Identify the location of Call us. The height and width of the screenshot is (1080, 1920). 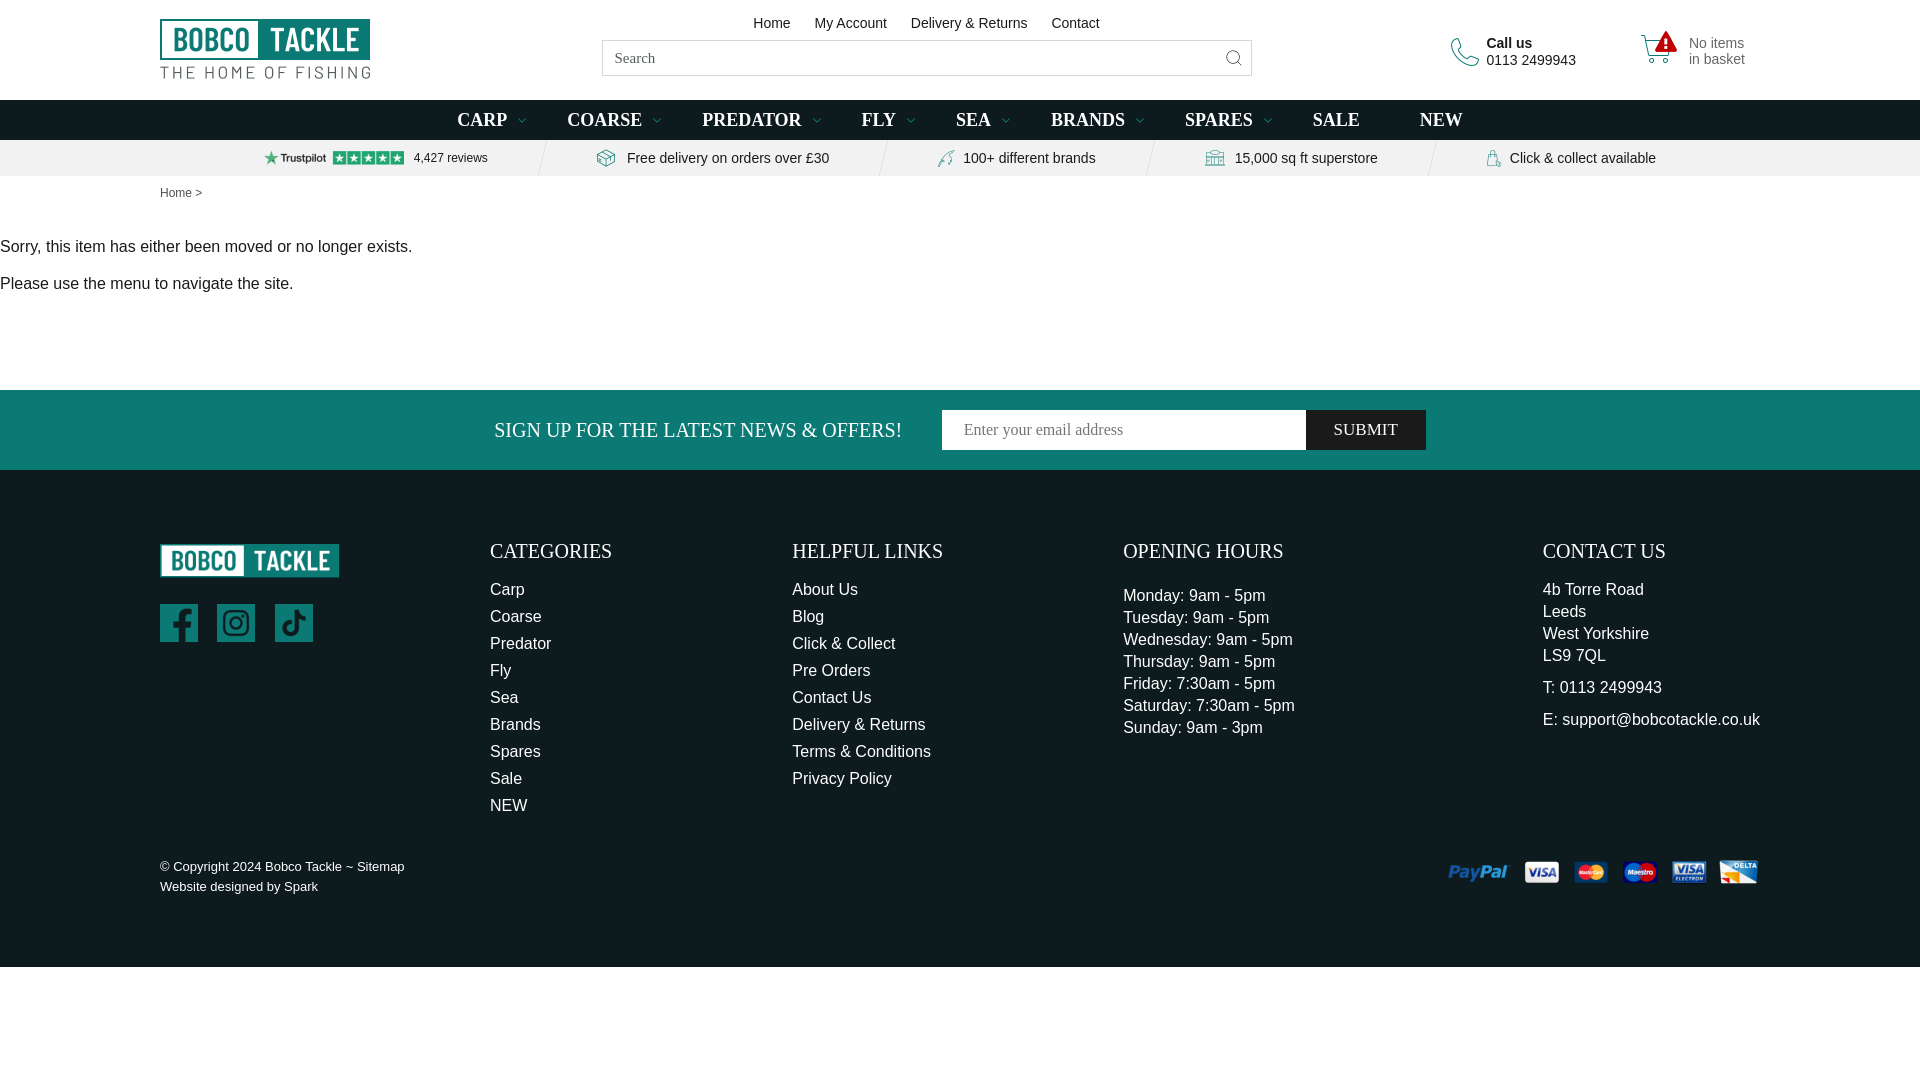
(1509, 42).